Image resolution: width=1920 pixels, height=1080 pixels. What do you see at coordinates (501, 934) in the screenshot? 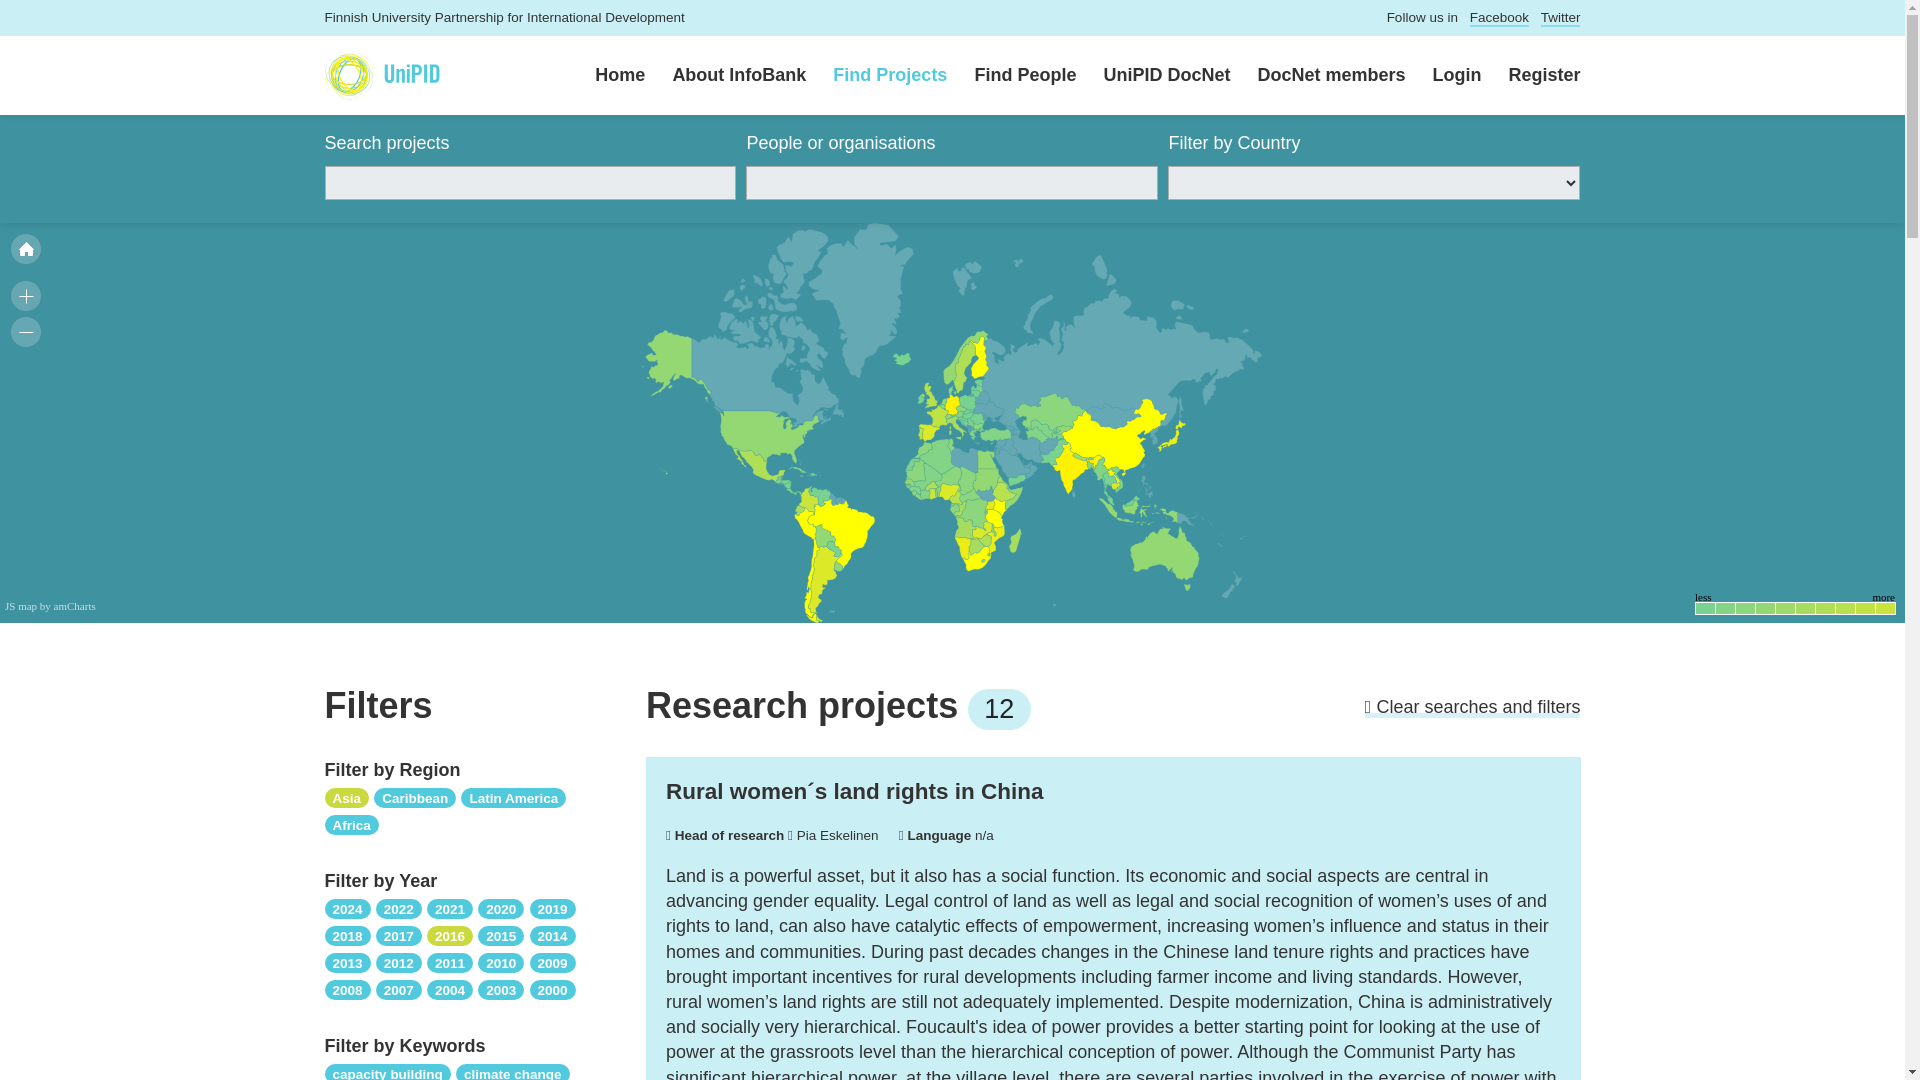
I see `2015` at bounding box center [501, 934].